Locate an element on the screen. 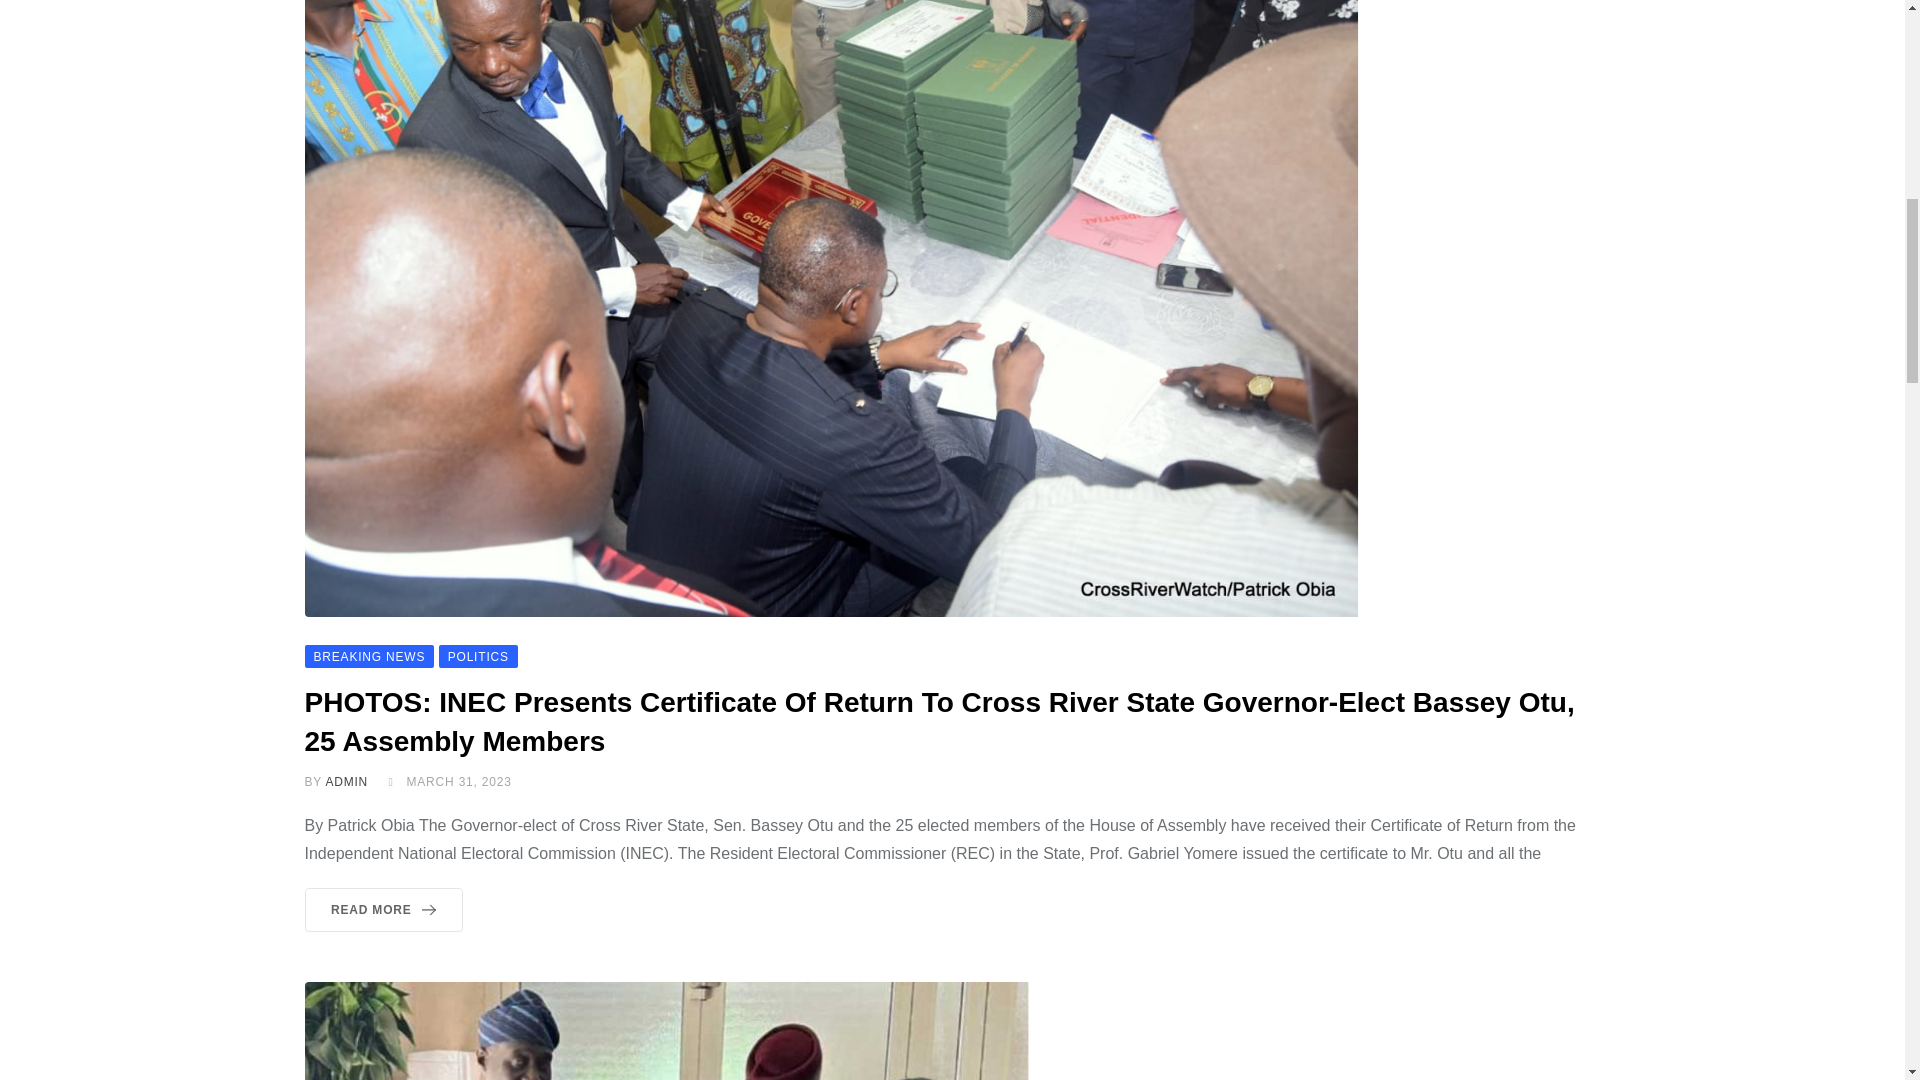 The image size is (1920, 1080). BREAKING NEWS is located at coordinates (368, 655).